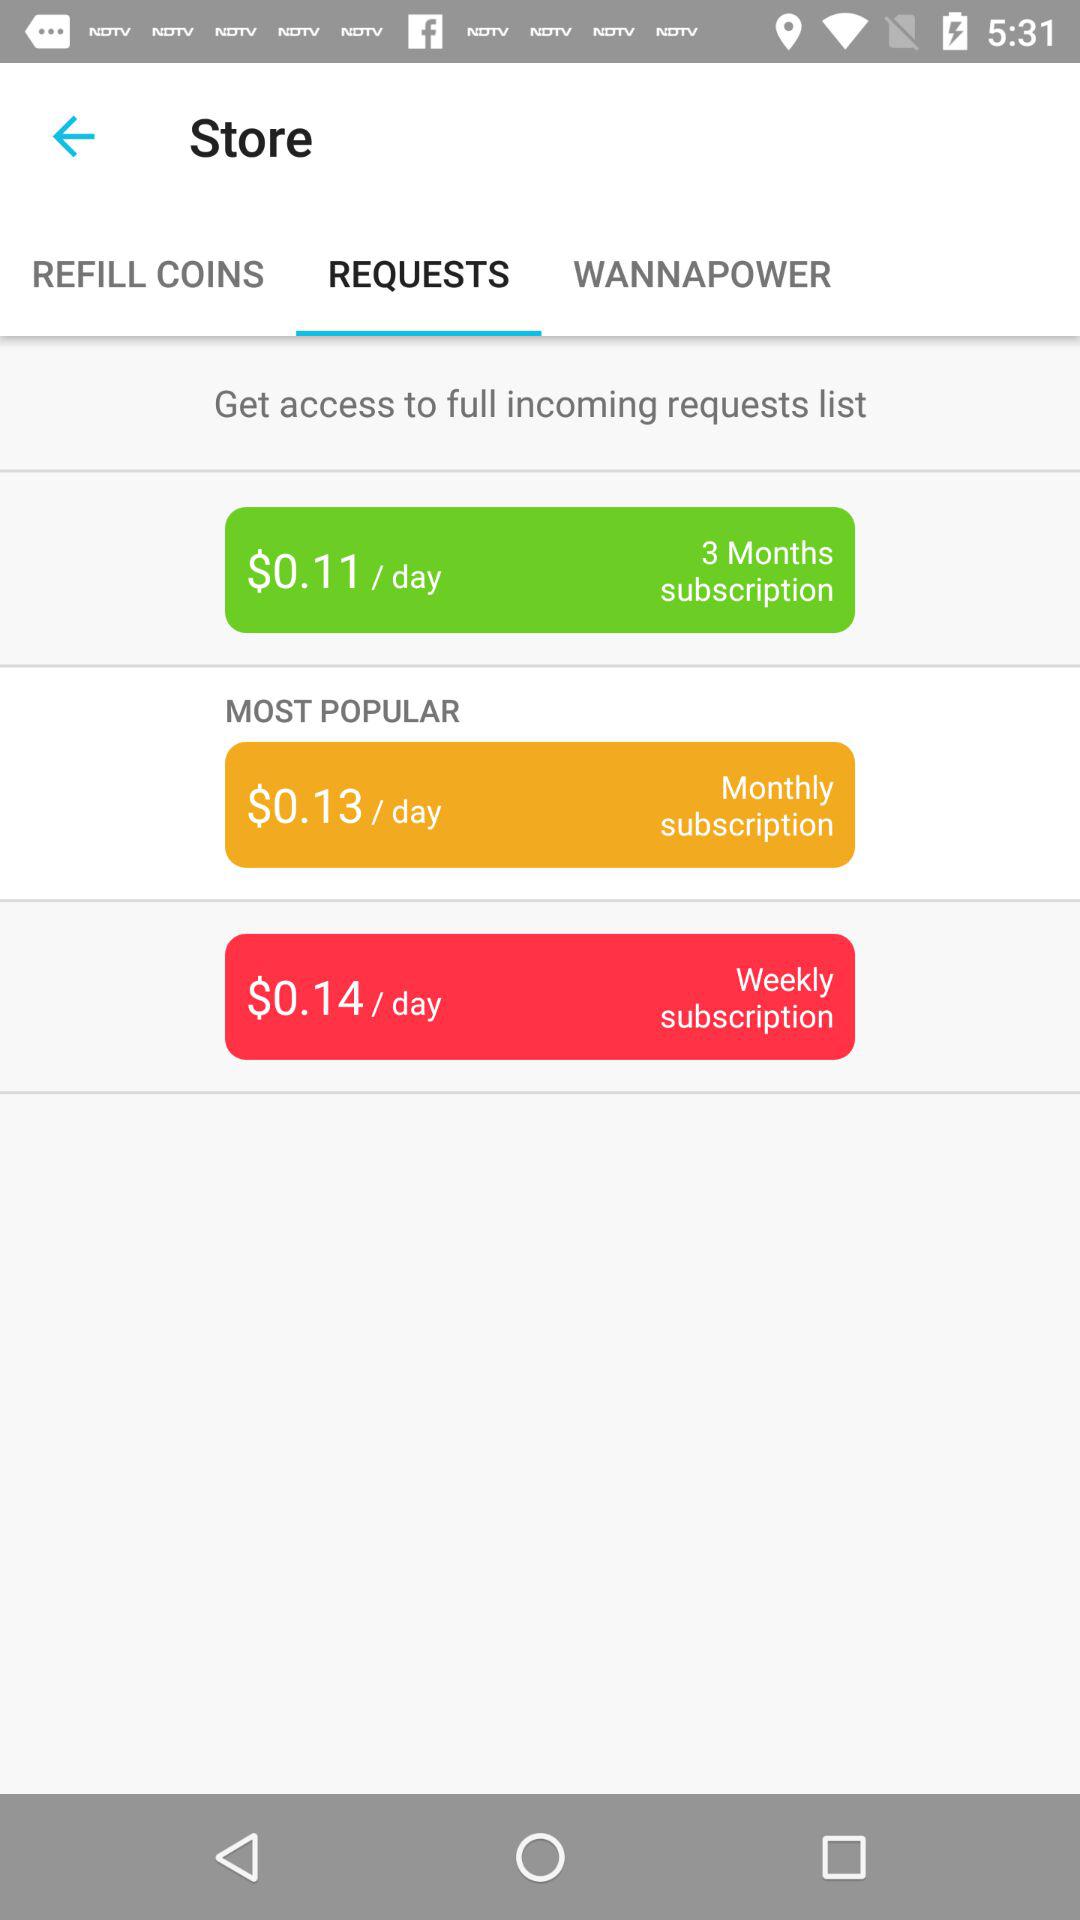  I want to click on turn off item above the most popular icon, so click(716, 570).